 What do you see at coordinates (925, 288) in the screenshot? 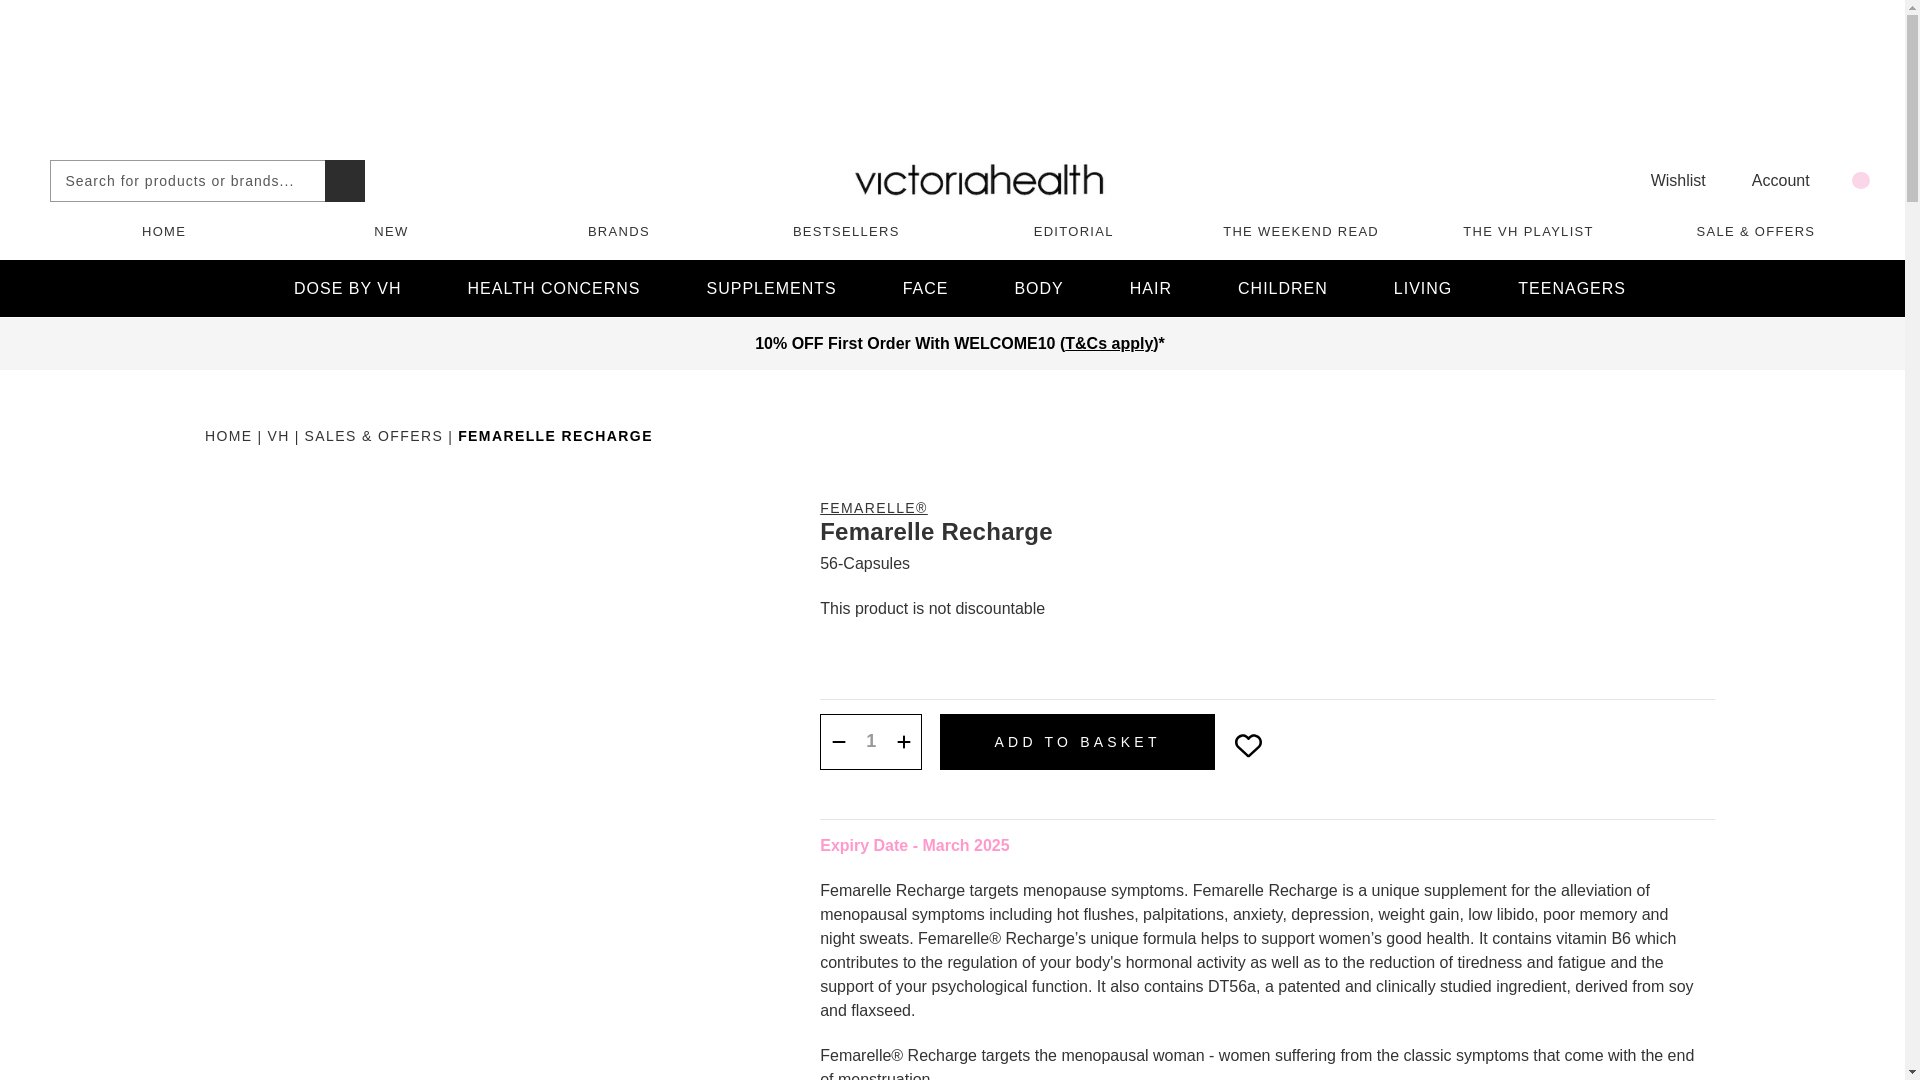
I see `FACE` at bounding box center [925, 288].